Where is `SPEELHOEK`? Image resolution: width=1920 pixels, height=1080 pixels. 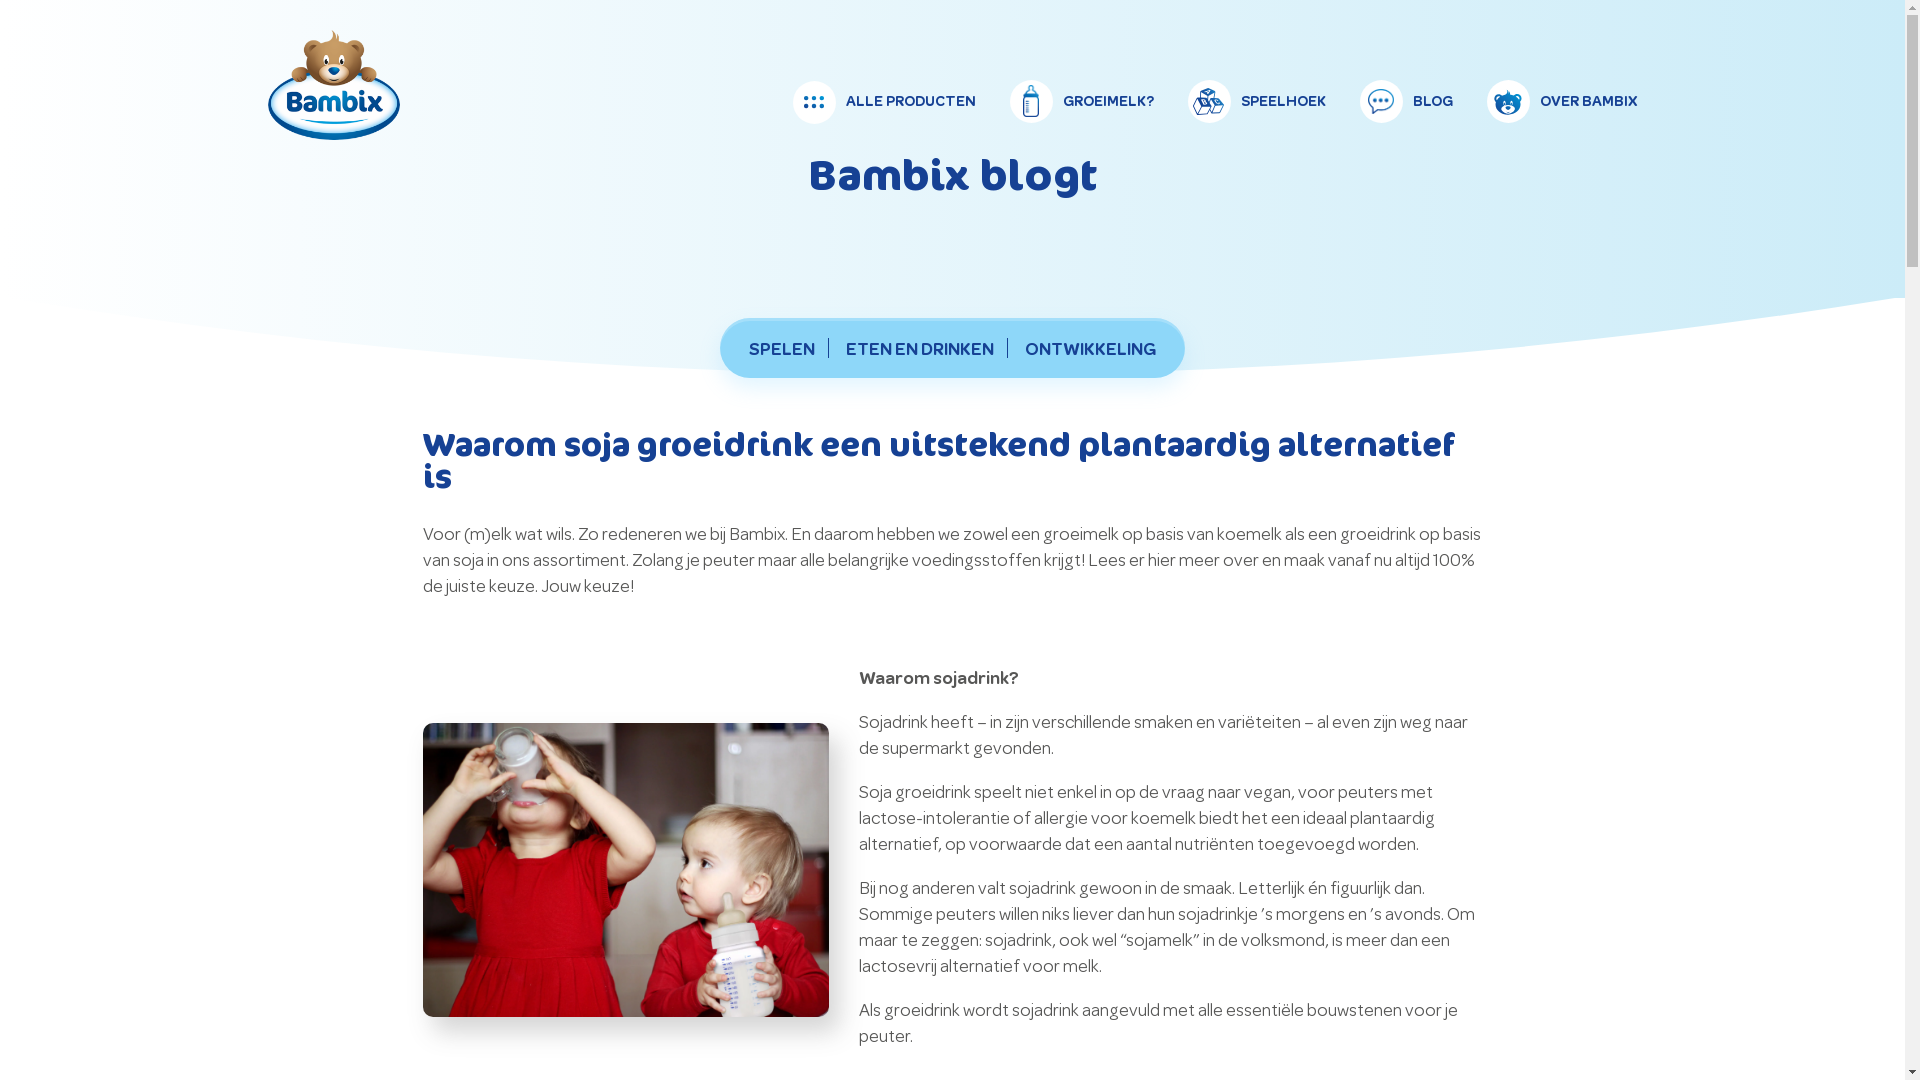
SPEELHOEK is located at coordinates (1257, 102).